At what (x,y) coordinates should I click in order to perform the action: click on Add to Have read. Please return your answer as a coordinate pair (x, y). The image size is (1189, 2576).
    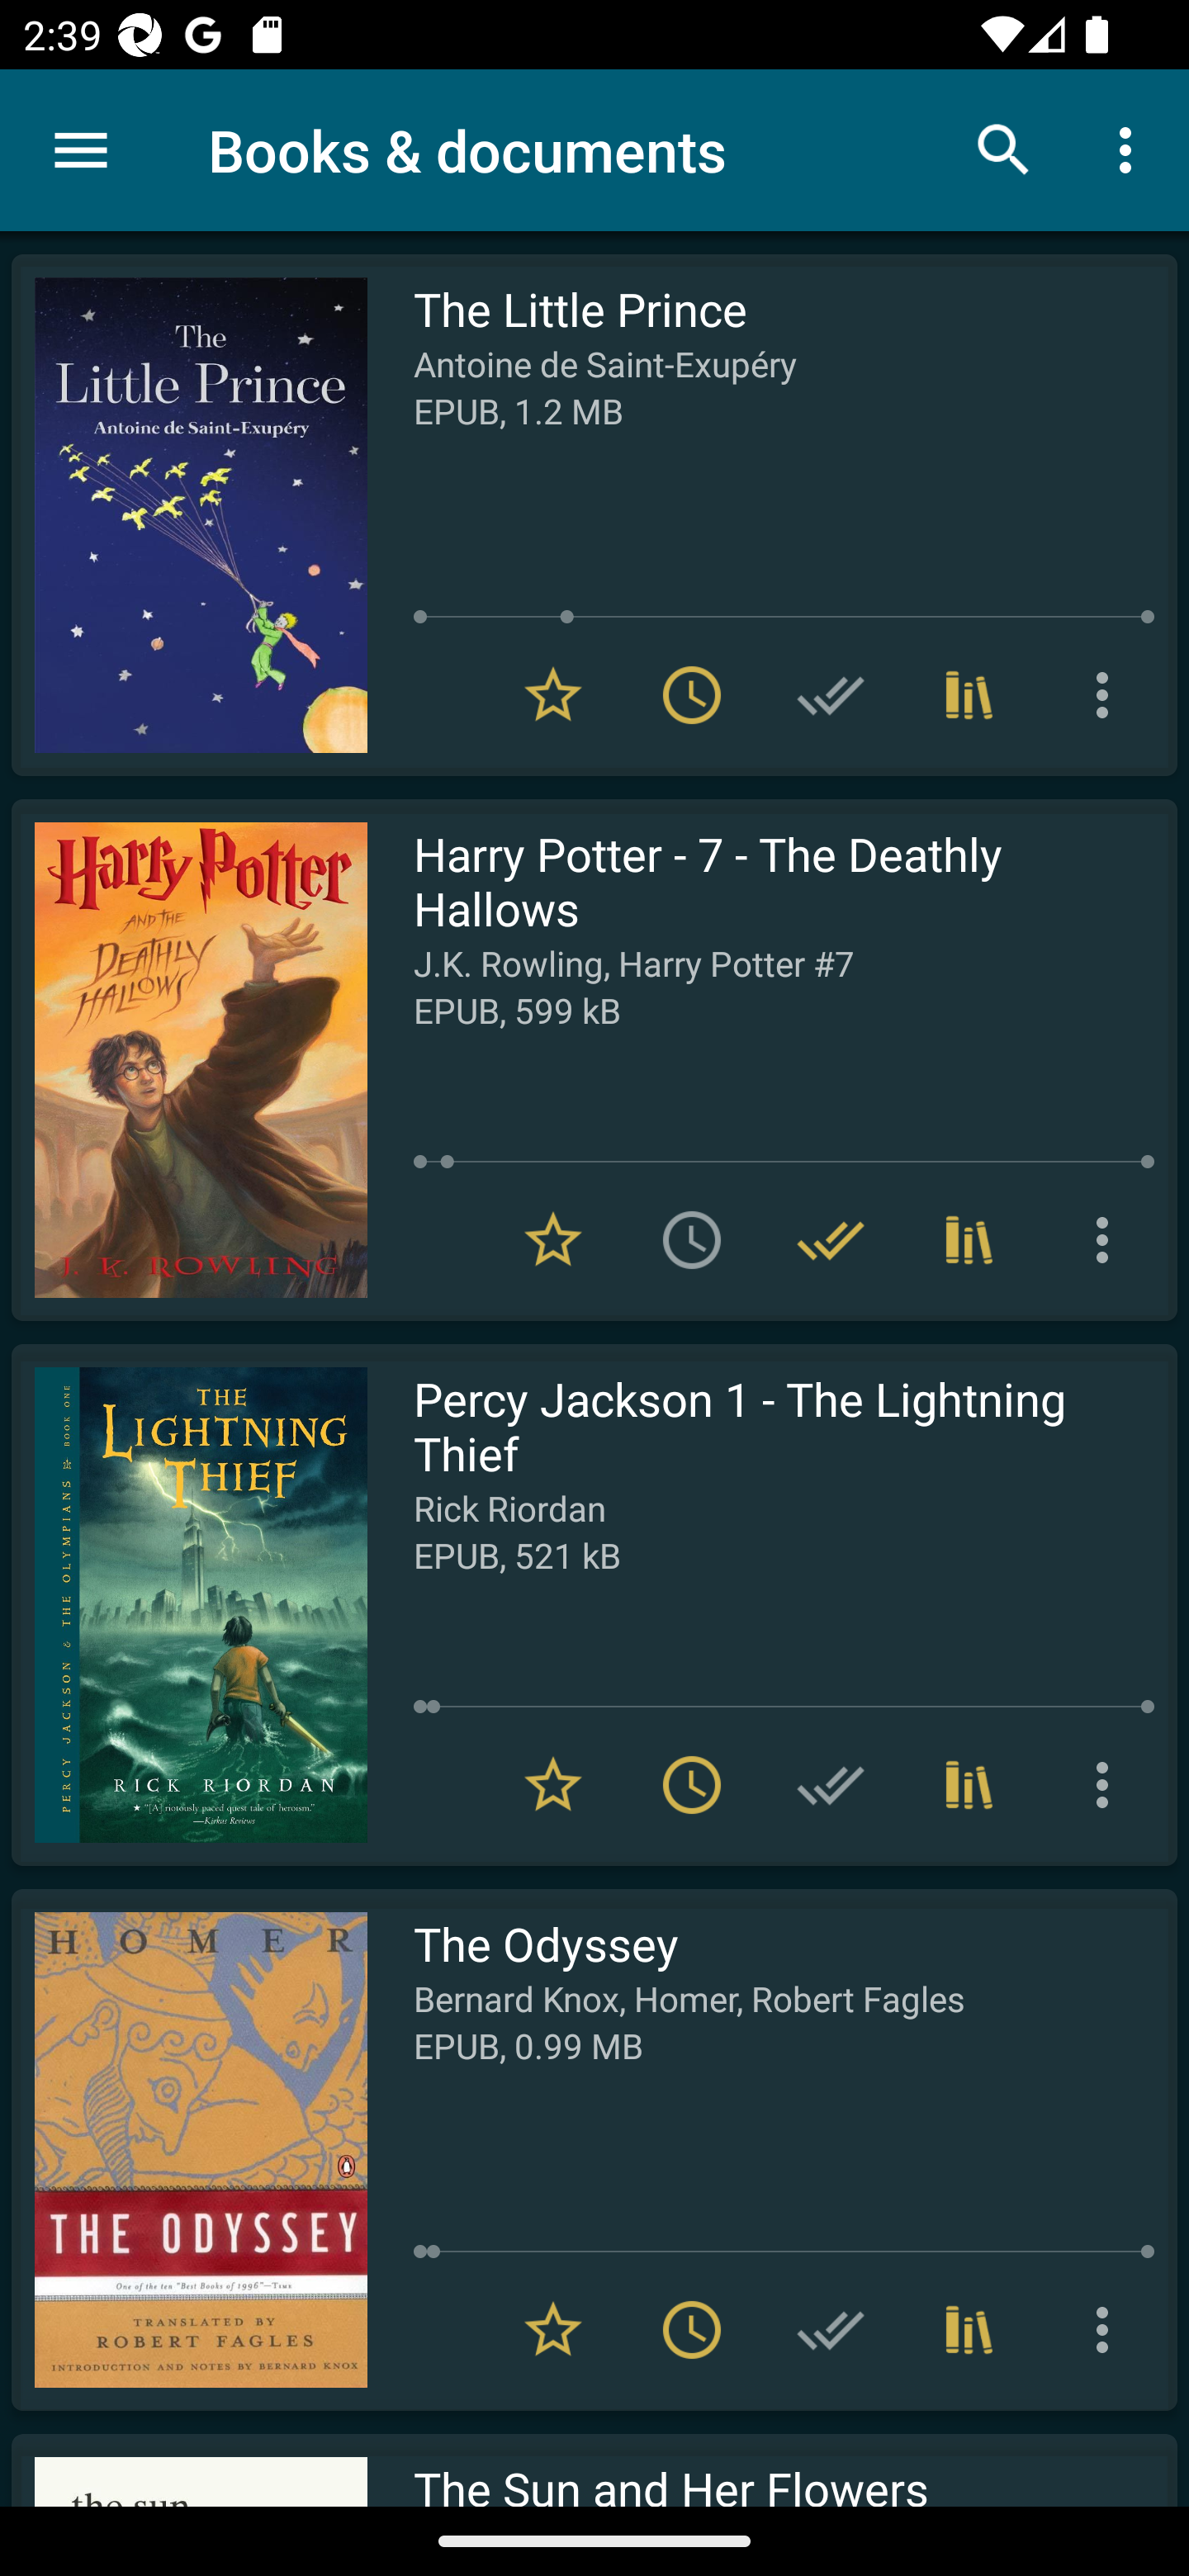
    Looking at the image, I should click on (831, 695).